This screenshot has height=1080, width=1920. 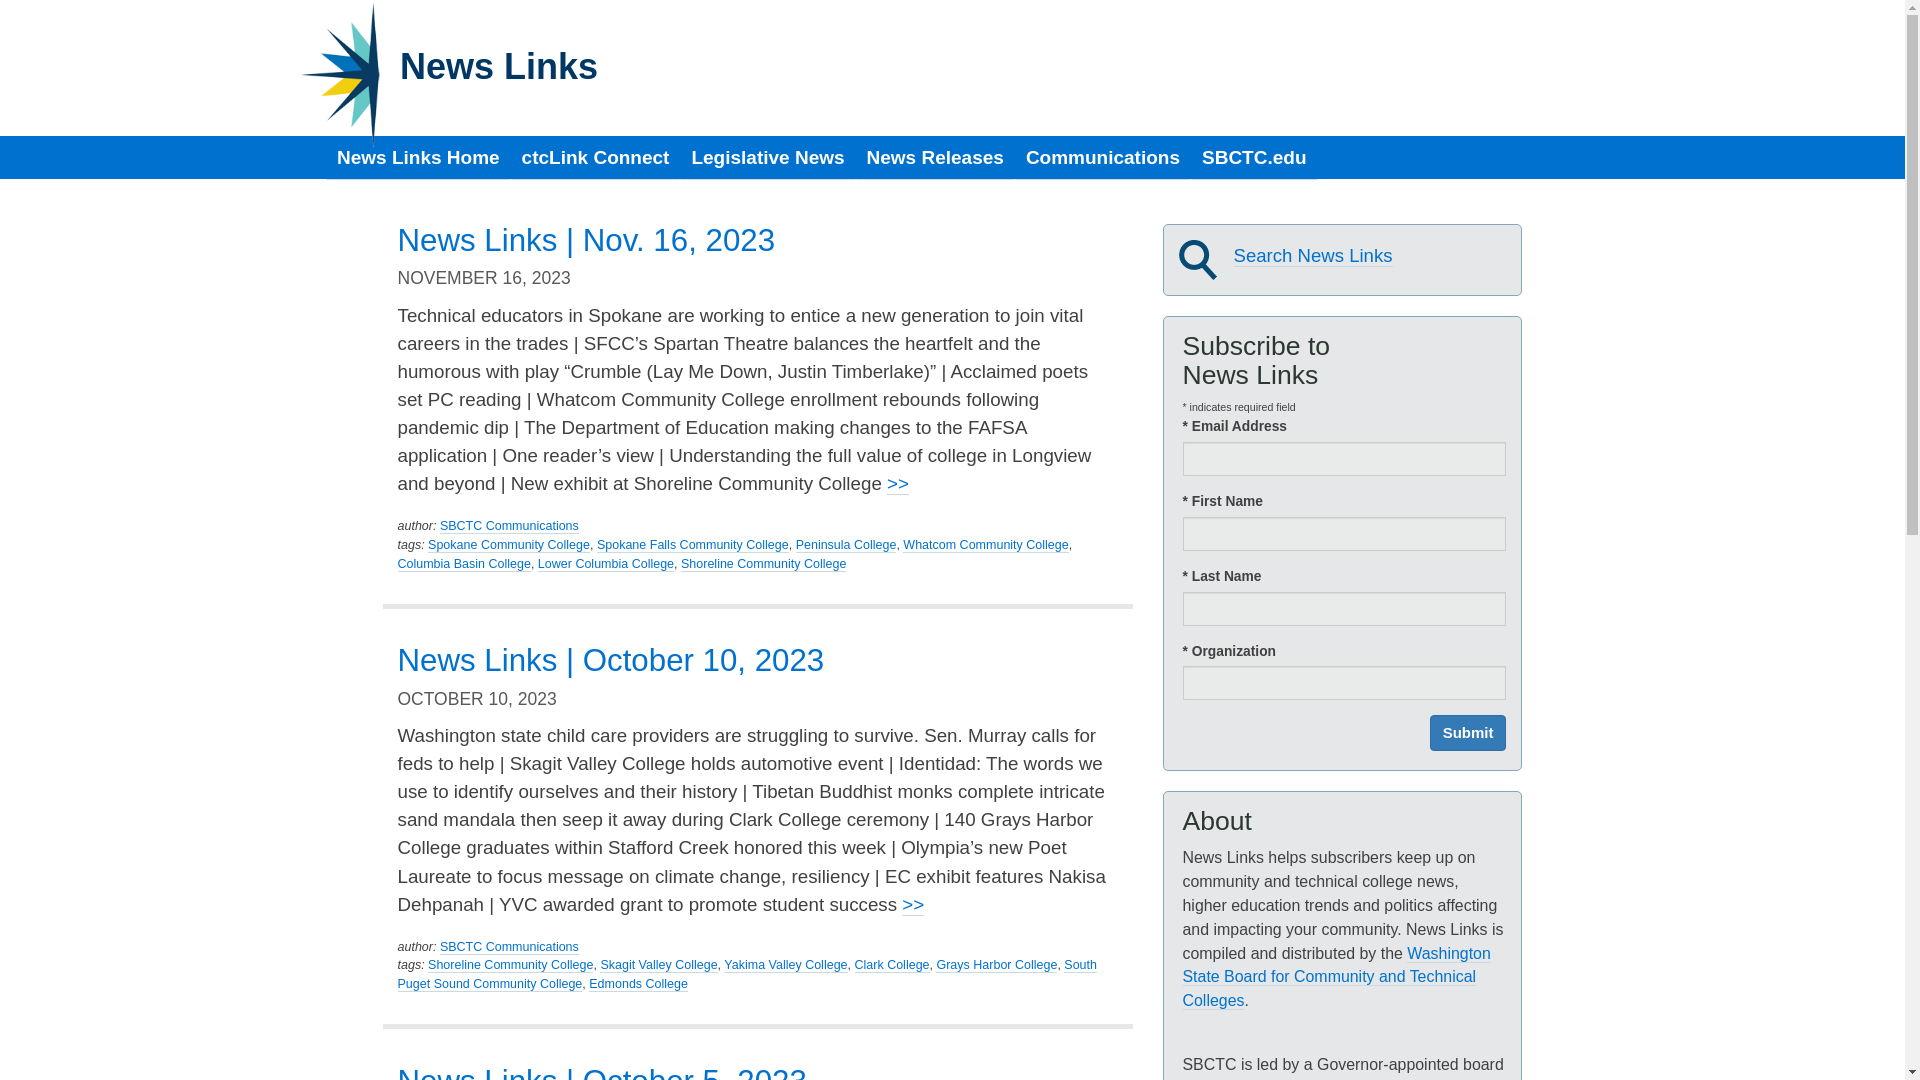 I want to click on SBCTC Communications, so click(x=509, y=526).